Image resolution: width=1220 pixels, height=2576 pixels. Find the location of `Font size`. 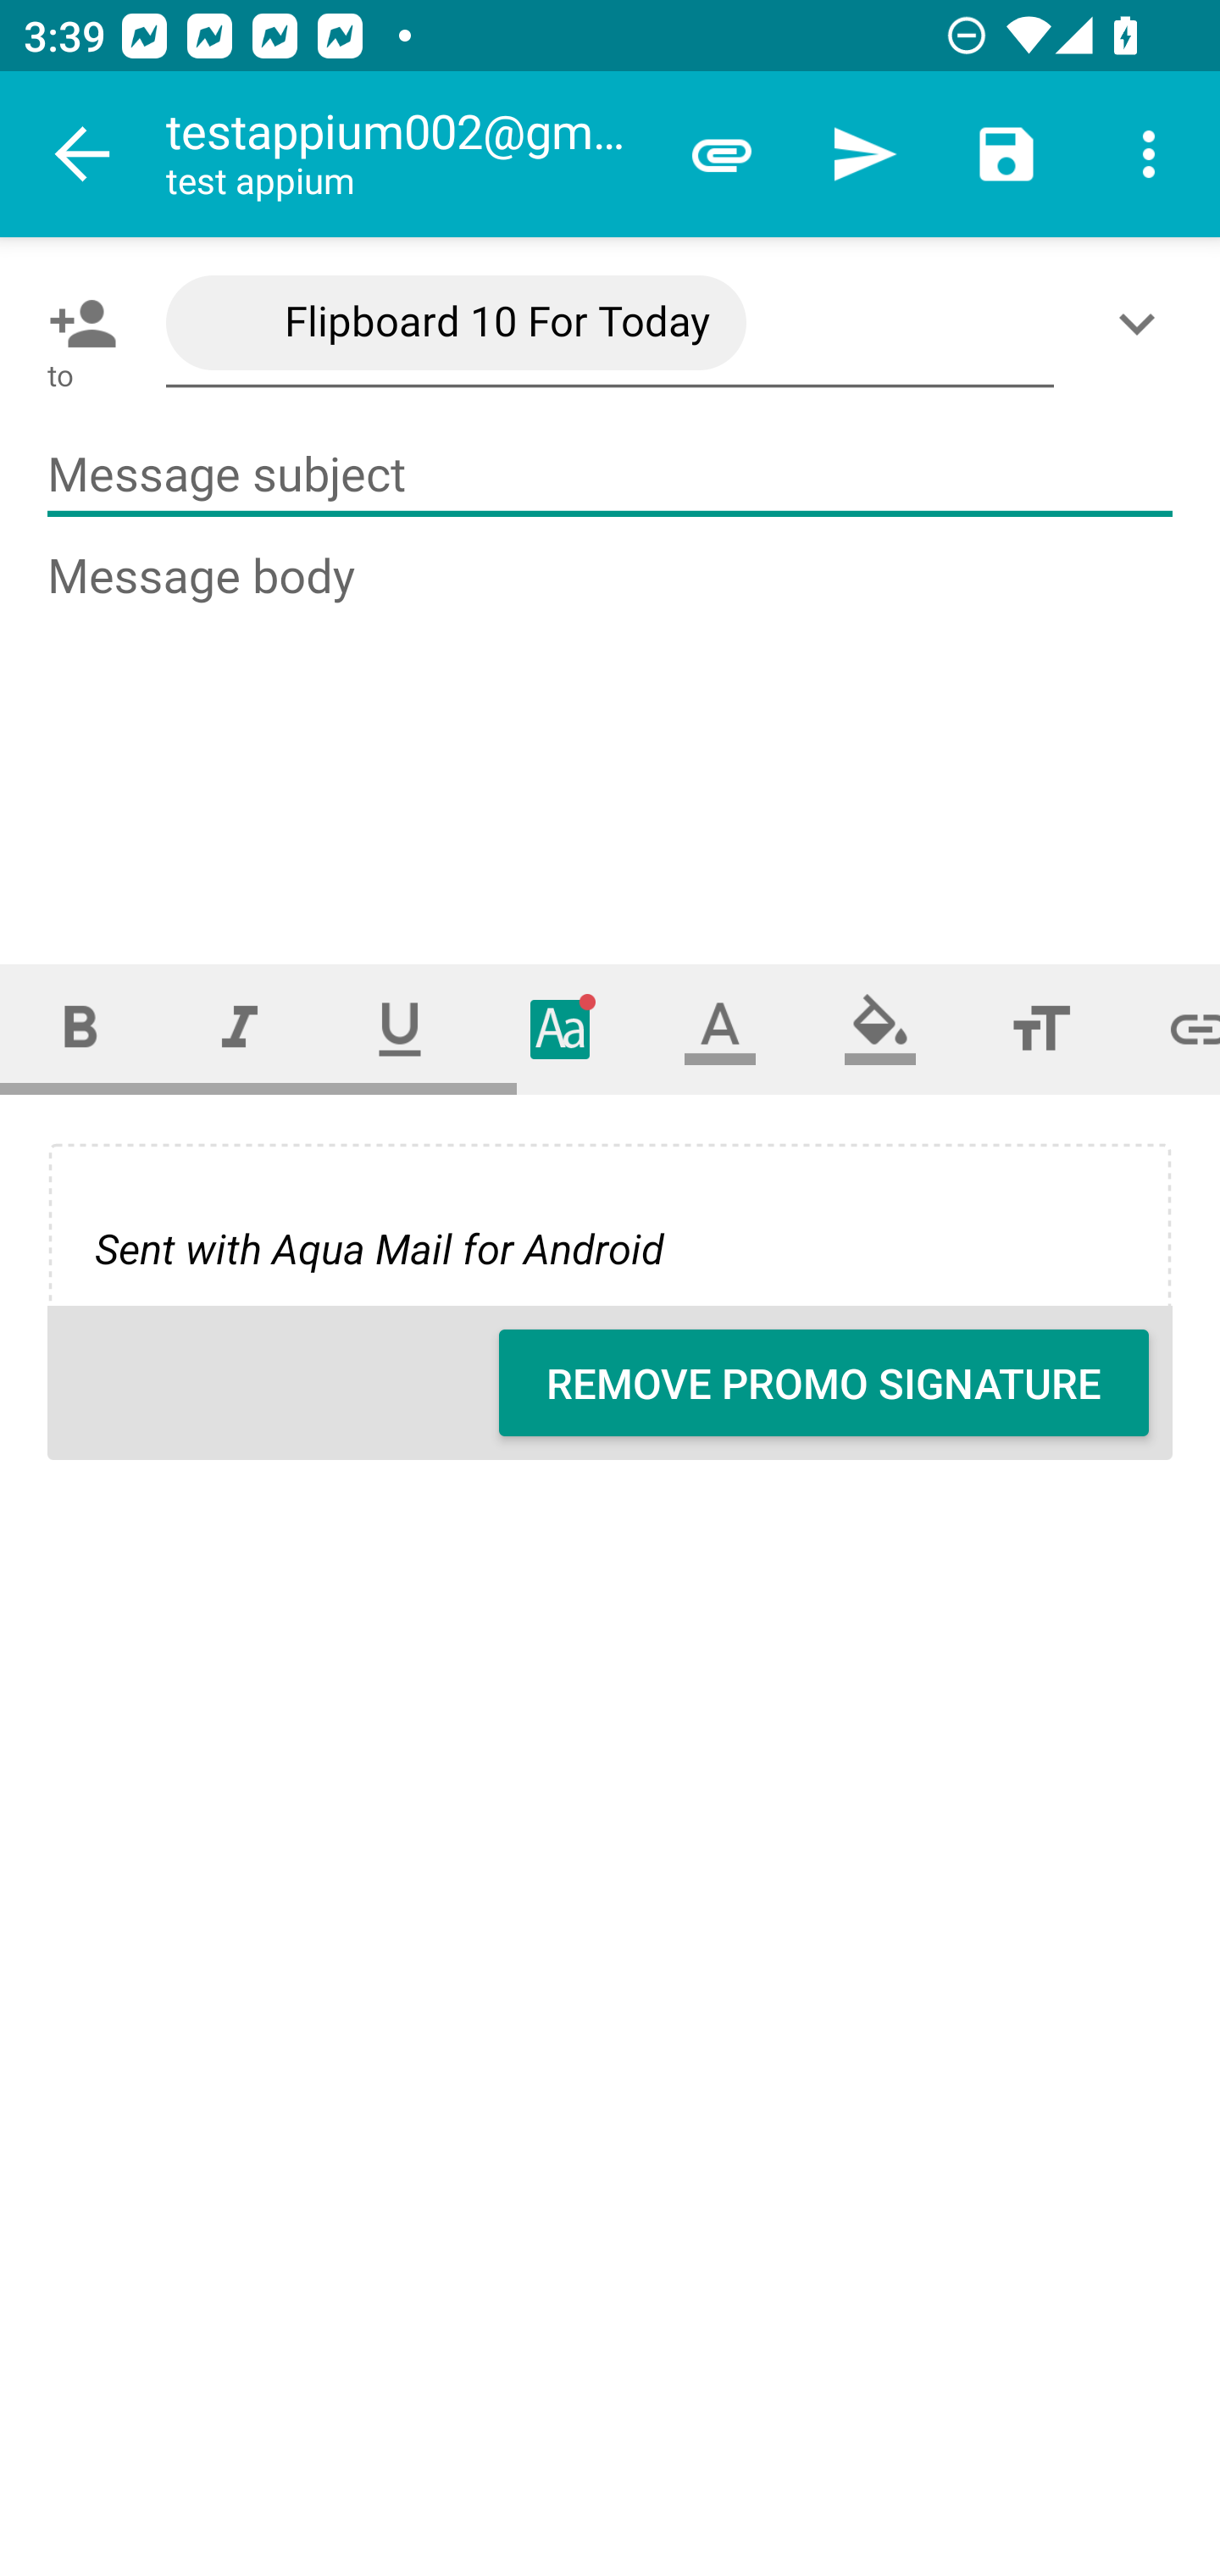

Font size is located at coordinates (1040, 1029).